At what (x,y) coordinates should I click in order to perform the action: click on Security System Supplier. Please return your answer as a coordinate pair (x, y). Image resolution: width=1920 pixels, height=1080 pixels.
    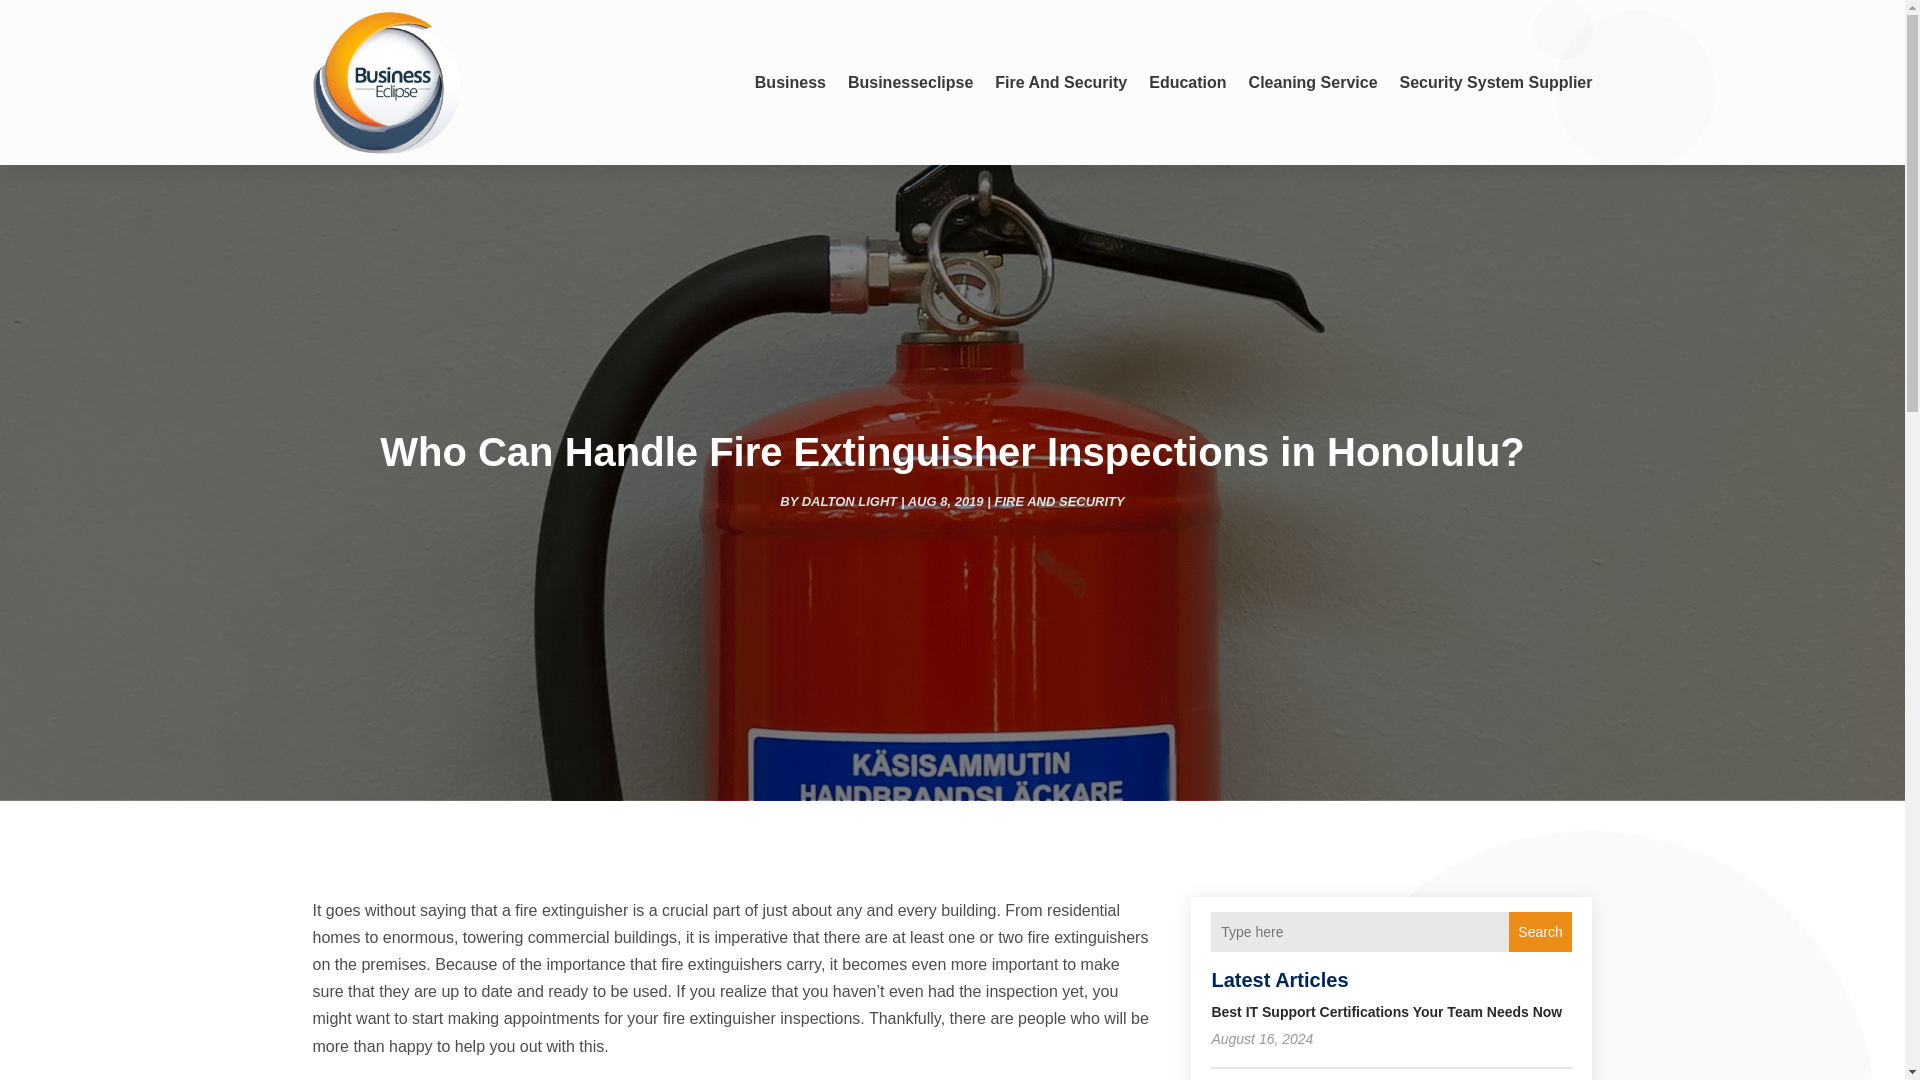
    Looking at the image, I should click on (1496, 82).